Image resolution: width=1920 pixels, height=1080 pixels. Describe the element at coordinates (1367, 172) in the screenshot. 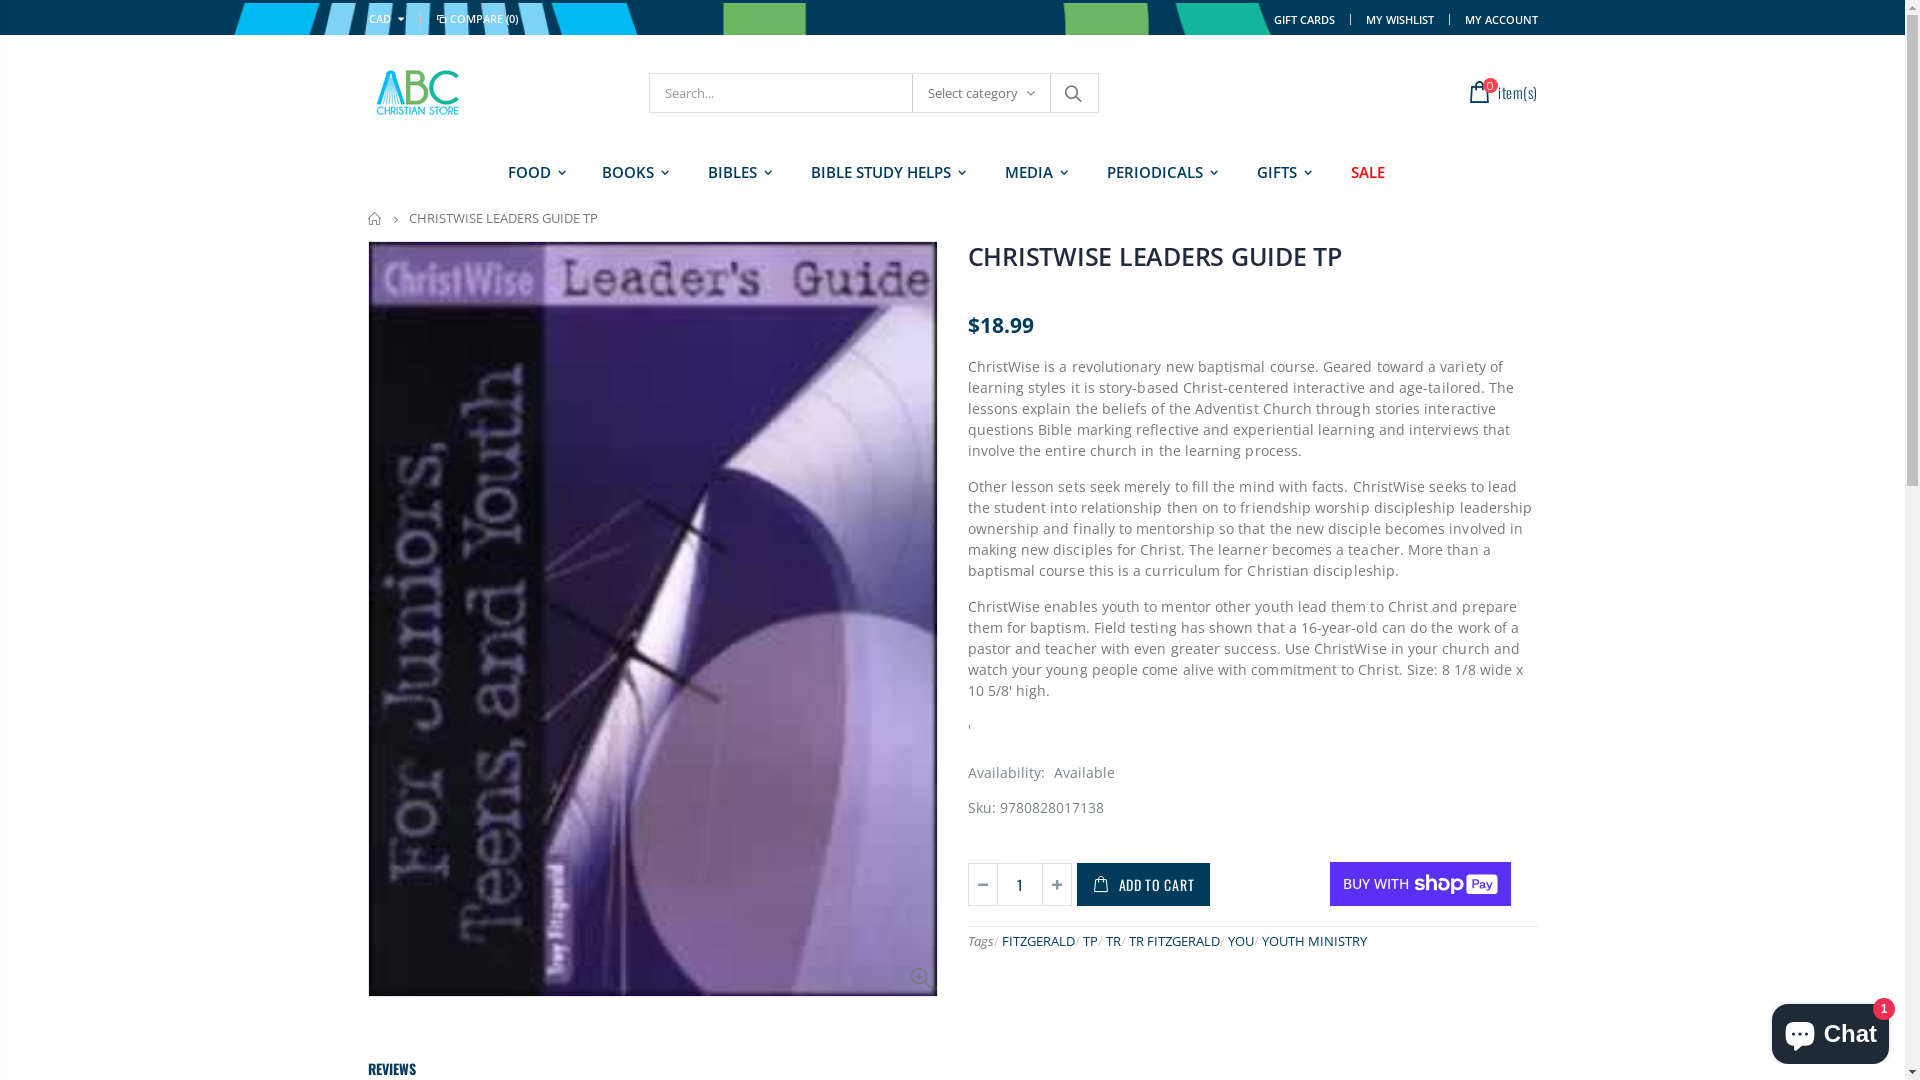

I see `SALE` at that location.